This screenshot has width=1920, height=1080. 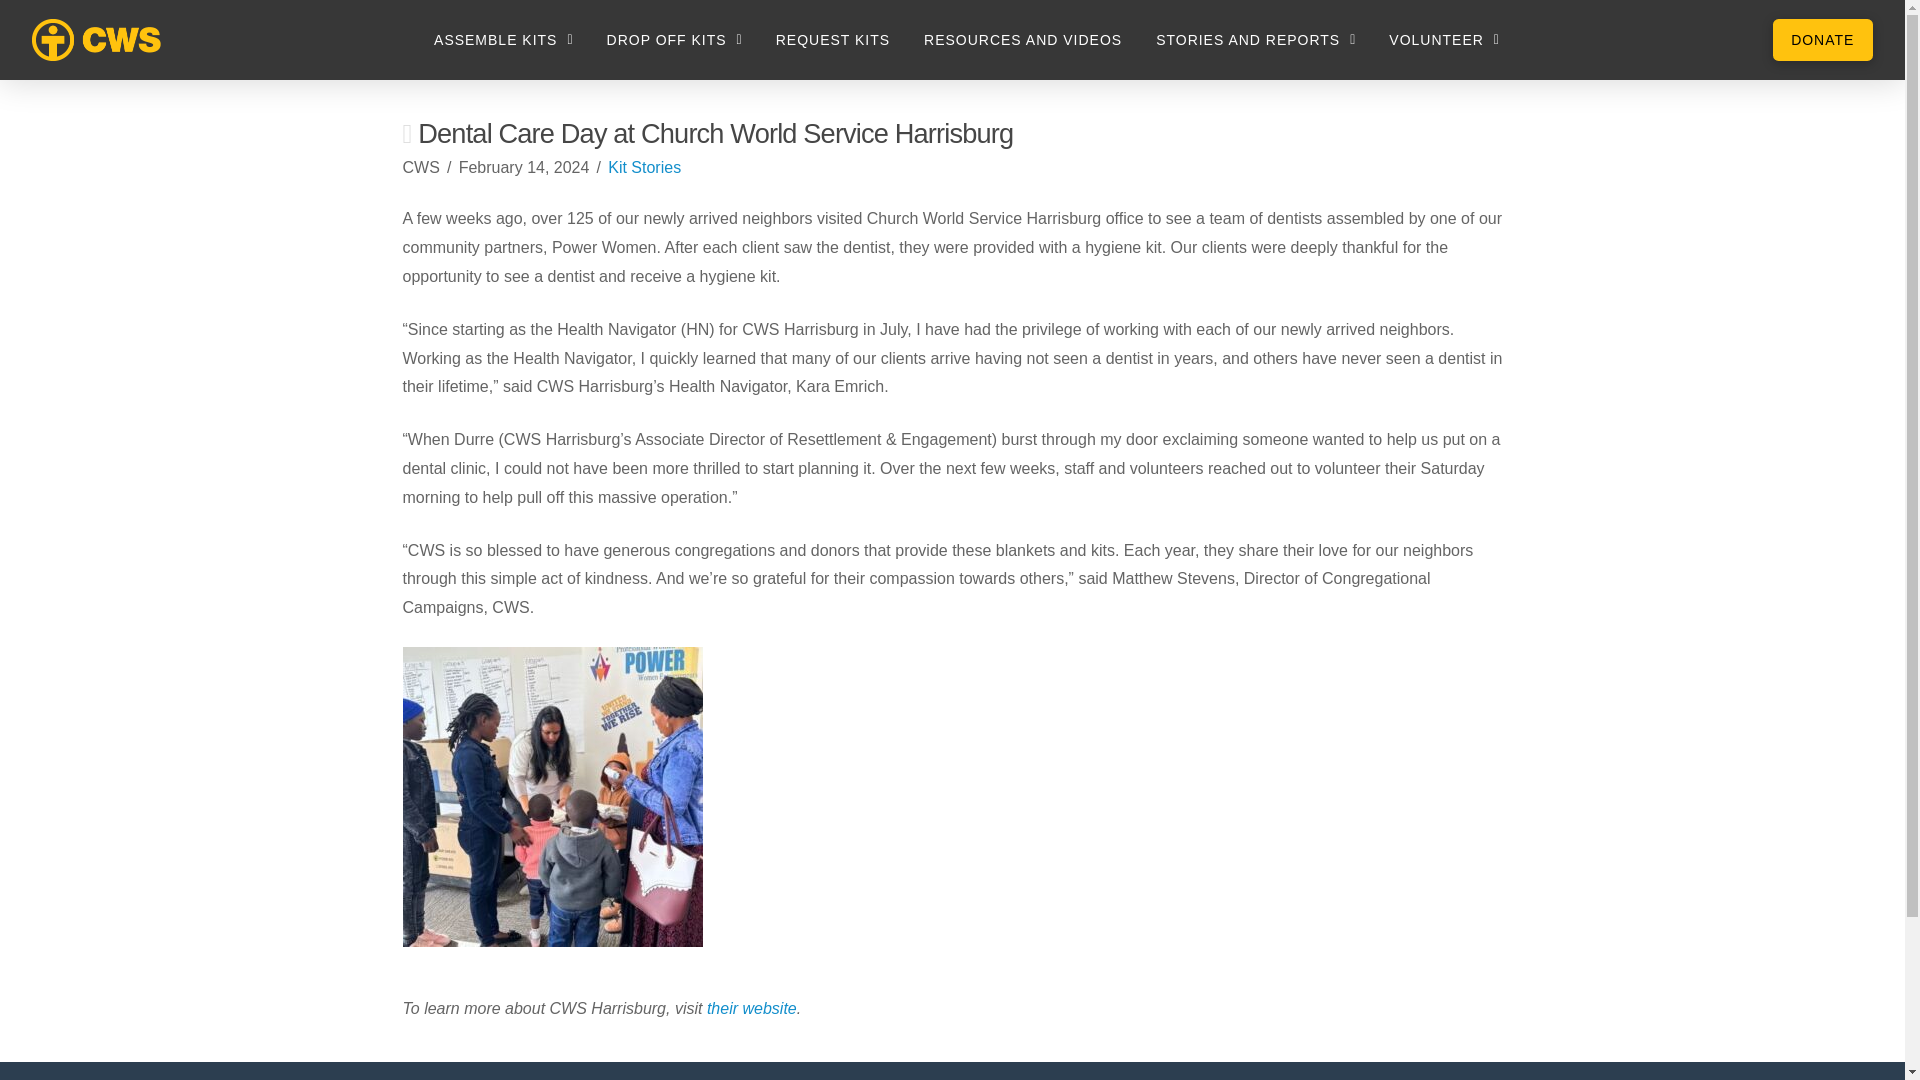 What do you see at coordinates (502, 40) in the screenshot?
I see `ASSEMBLE KITS` at bounding box center [502, 40].